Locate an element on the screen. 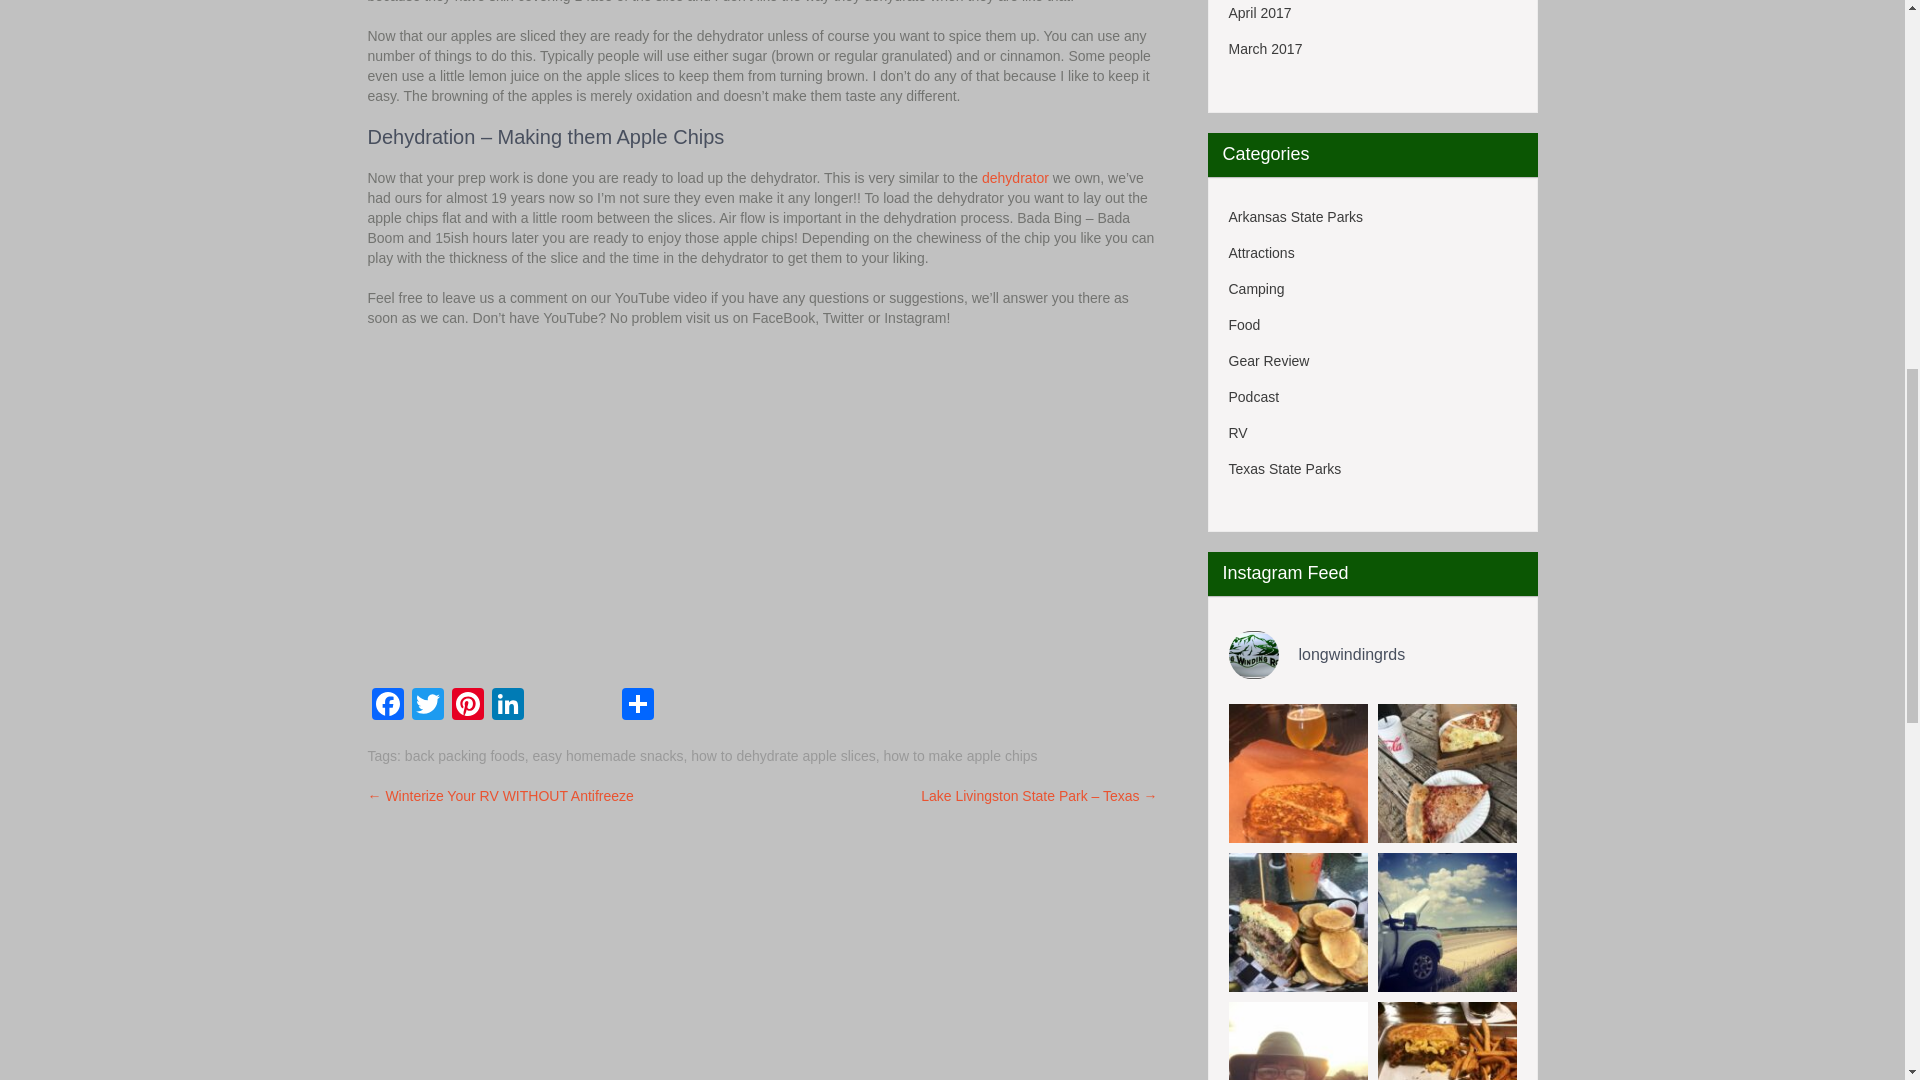 This screenshot has width=1920, height=1080. back packing foods is located at coordinates (464, 756).